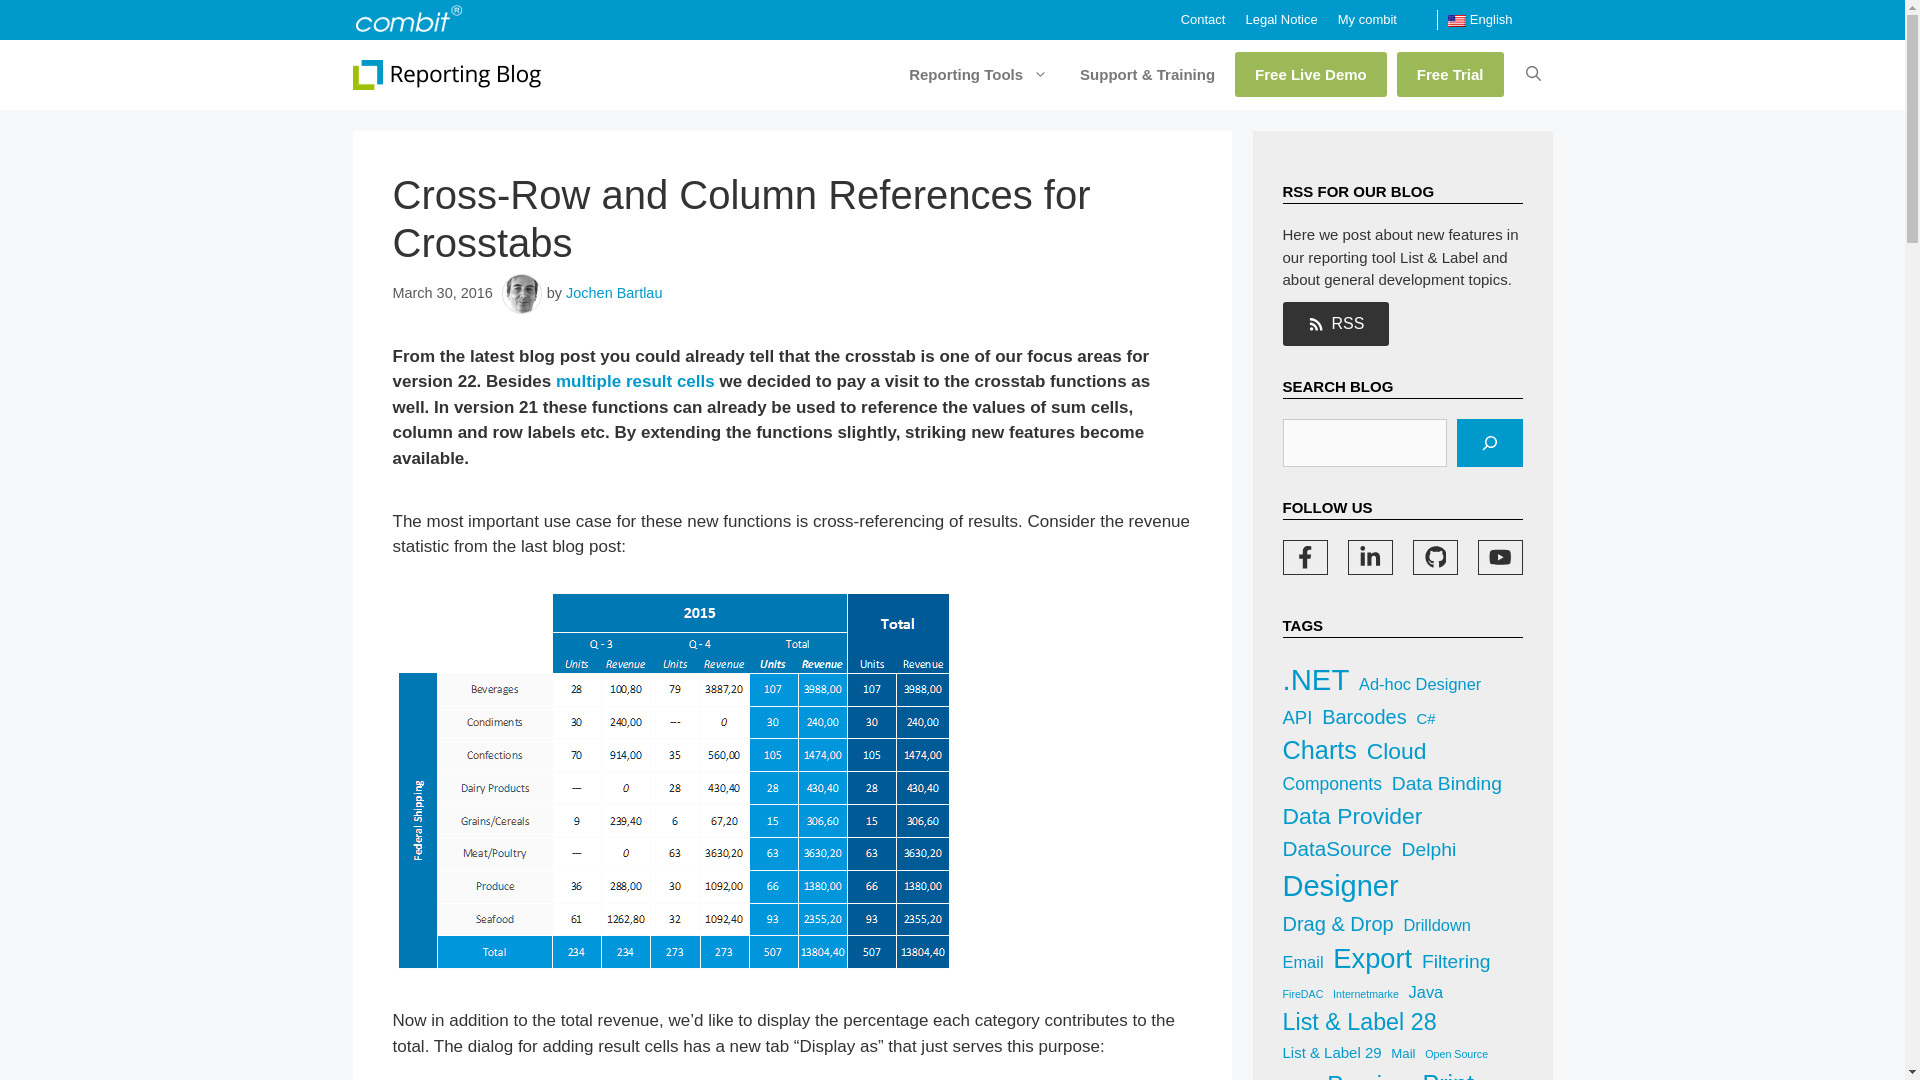  Describe the element at coordinates (1368, 19) in the screenshot. I see `My combit` at that location.